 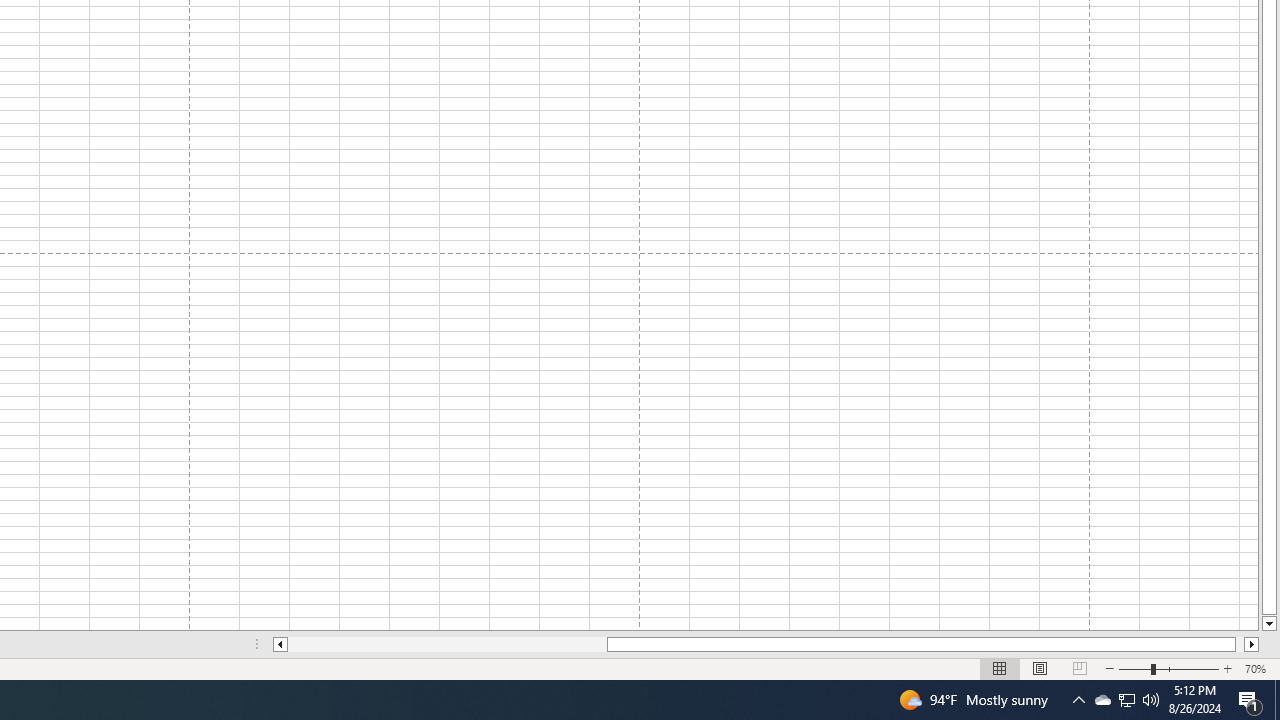 I want to click on Page left, so click(x=447, y=644).